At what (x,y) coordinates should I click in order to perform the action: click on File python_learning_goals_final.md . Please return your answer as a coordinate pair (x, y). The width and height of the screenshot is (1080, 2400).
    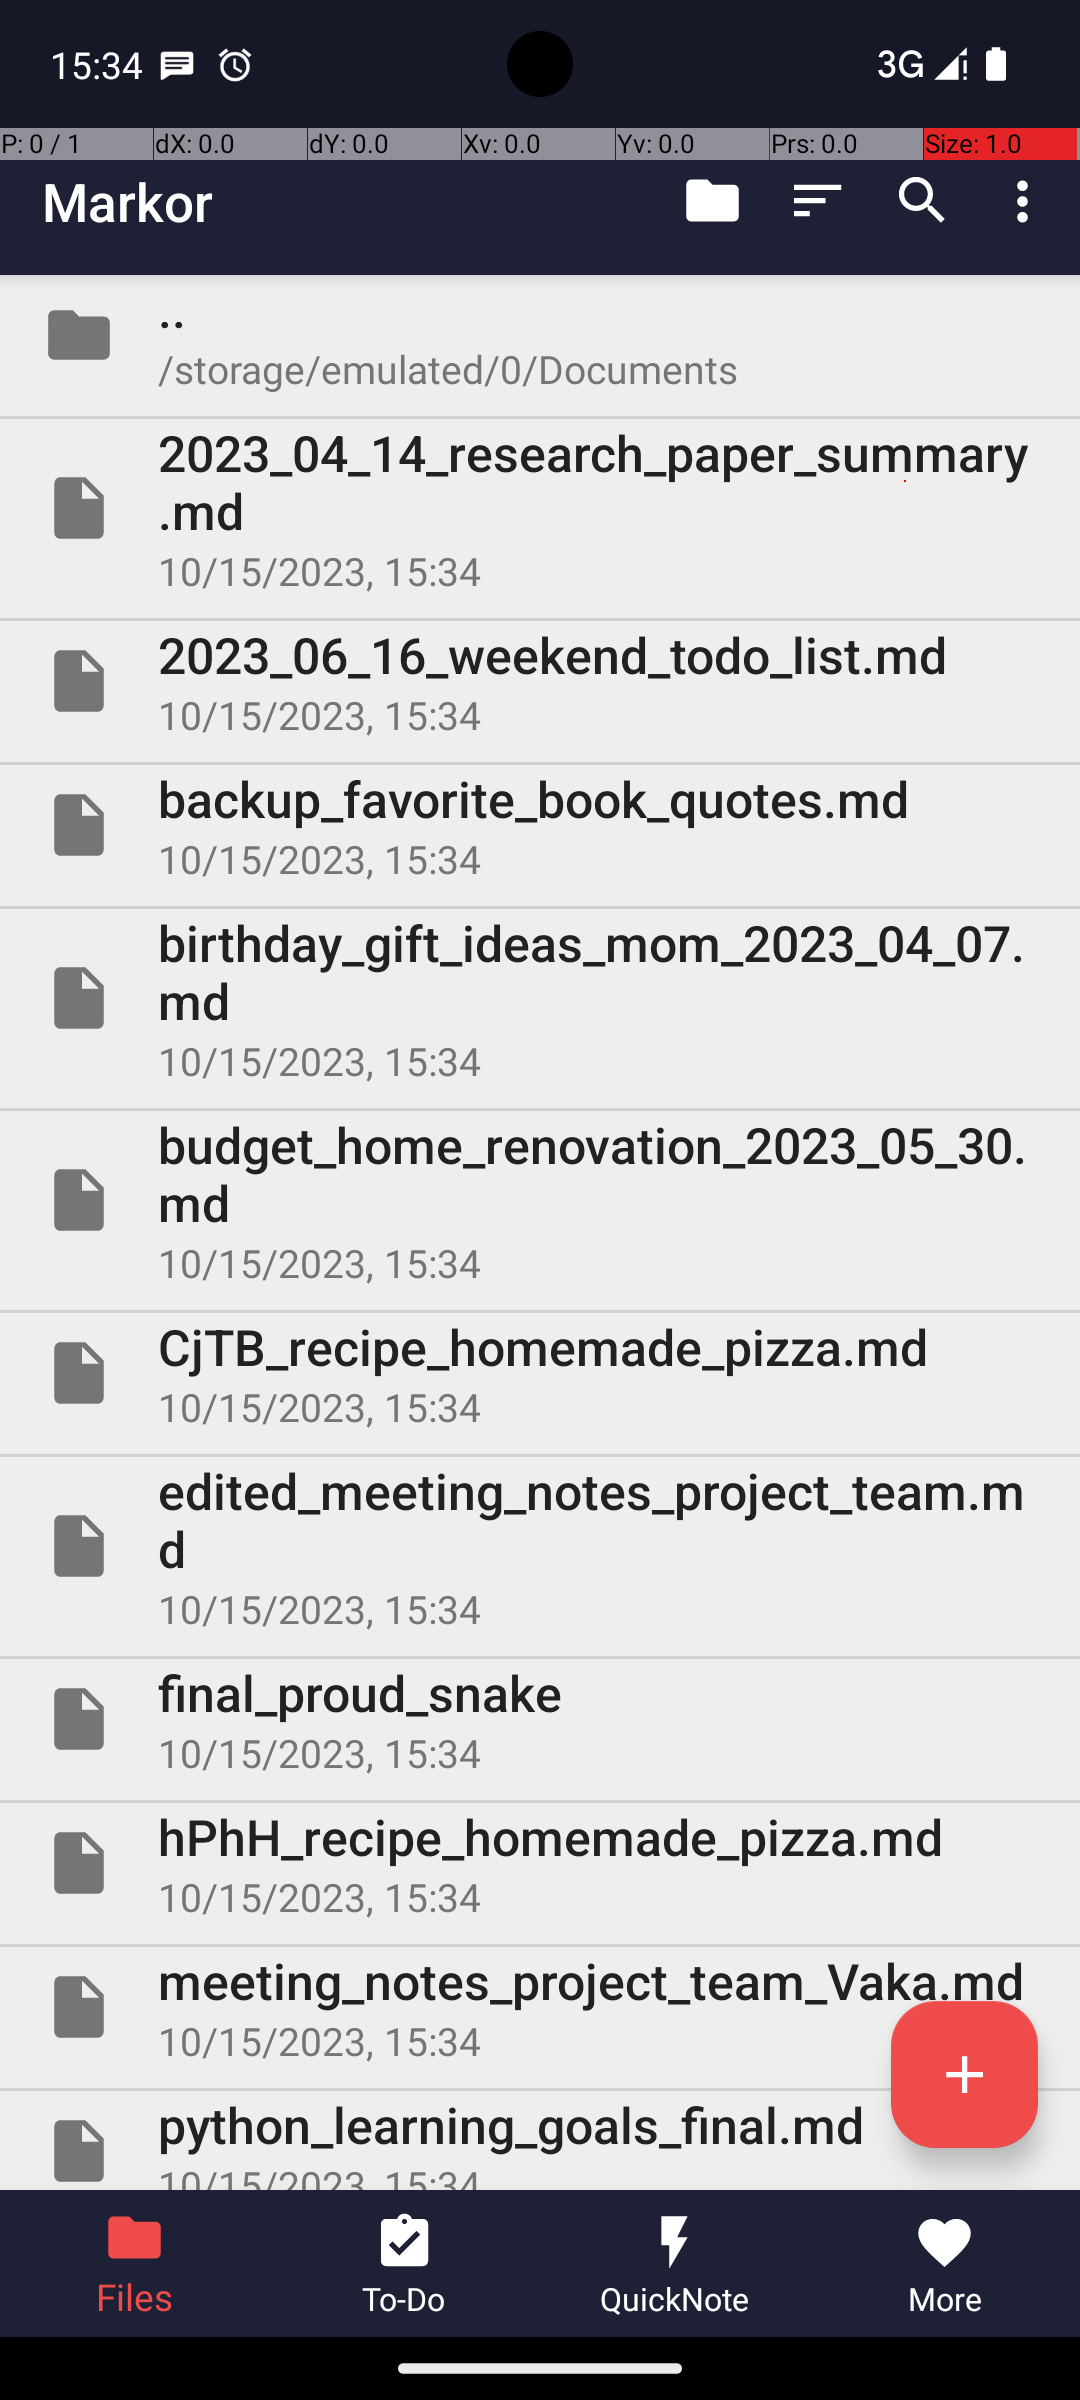
    Looking at the image, I should click on (540, 2140).